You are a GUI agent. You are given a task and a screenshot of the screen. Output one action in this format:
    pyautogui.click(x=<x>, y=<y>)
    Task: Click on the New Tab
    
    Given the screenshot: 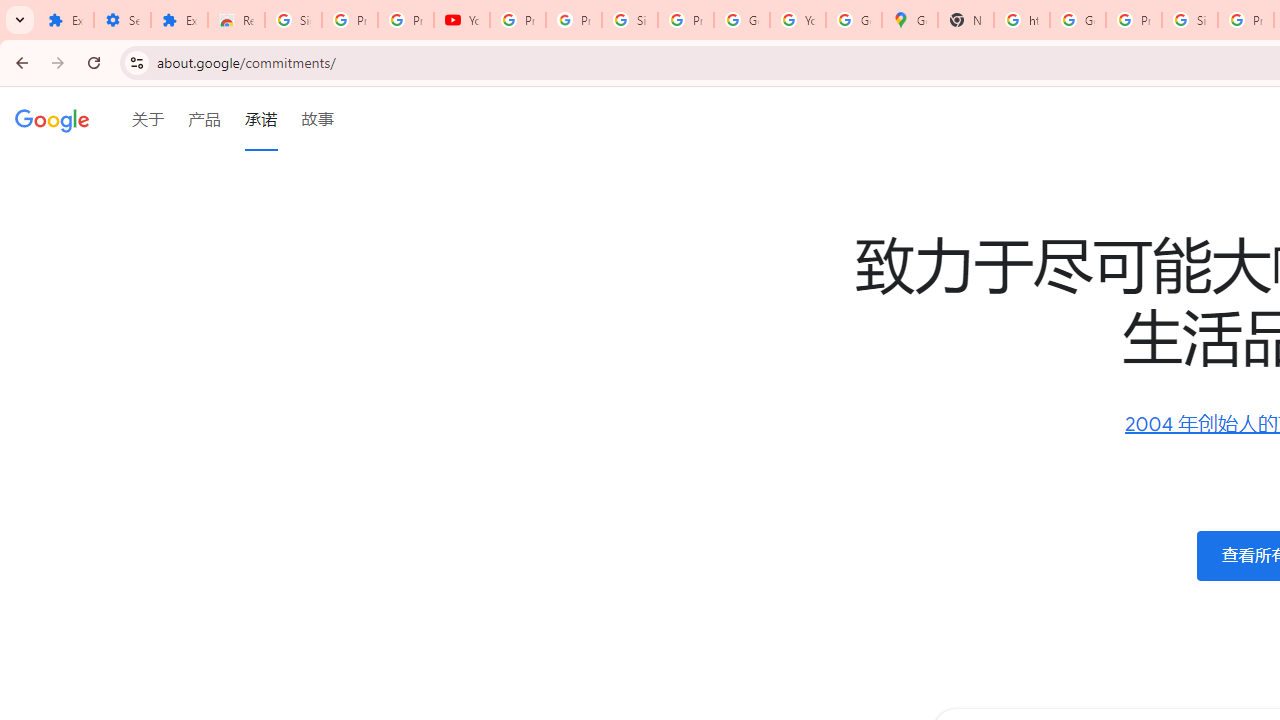 What is the action you would take?
    pyautogui.click(x=966, y=20)
    